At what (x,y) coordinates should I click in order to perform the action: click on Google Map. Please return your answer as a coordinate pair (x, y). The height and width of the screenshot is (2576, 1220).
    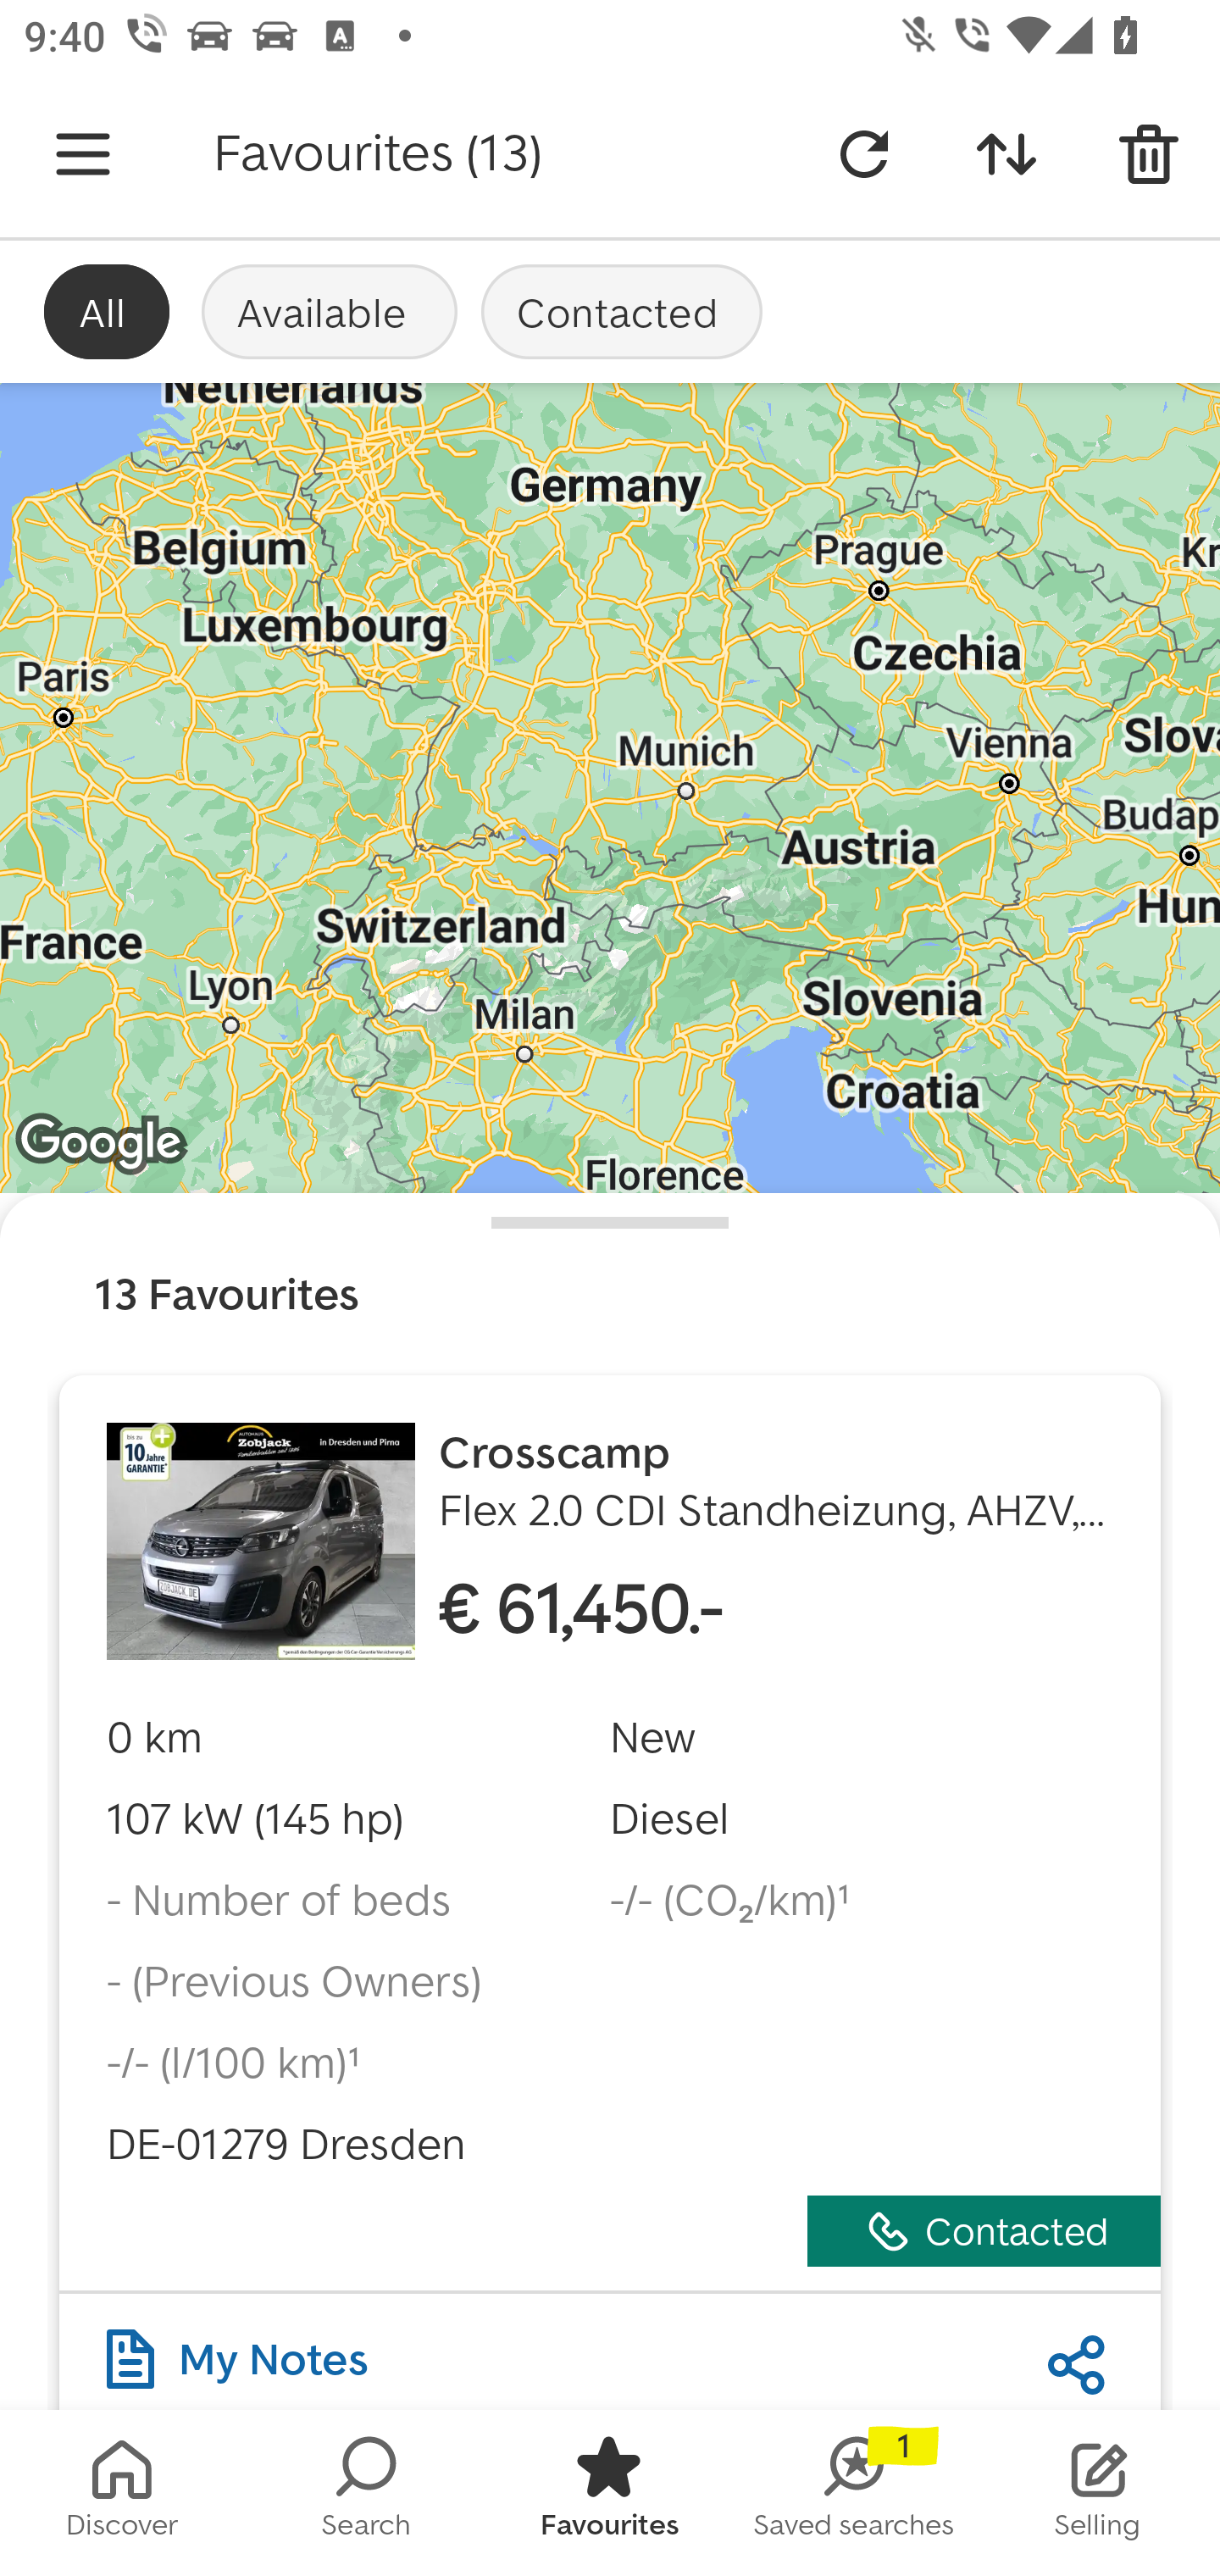
    Looking at the image, I should click on (610, 788).